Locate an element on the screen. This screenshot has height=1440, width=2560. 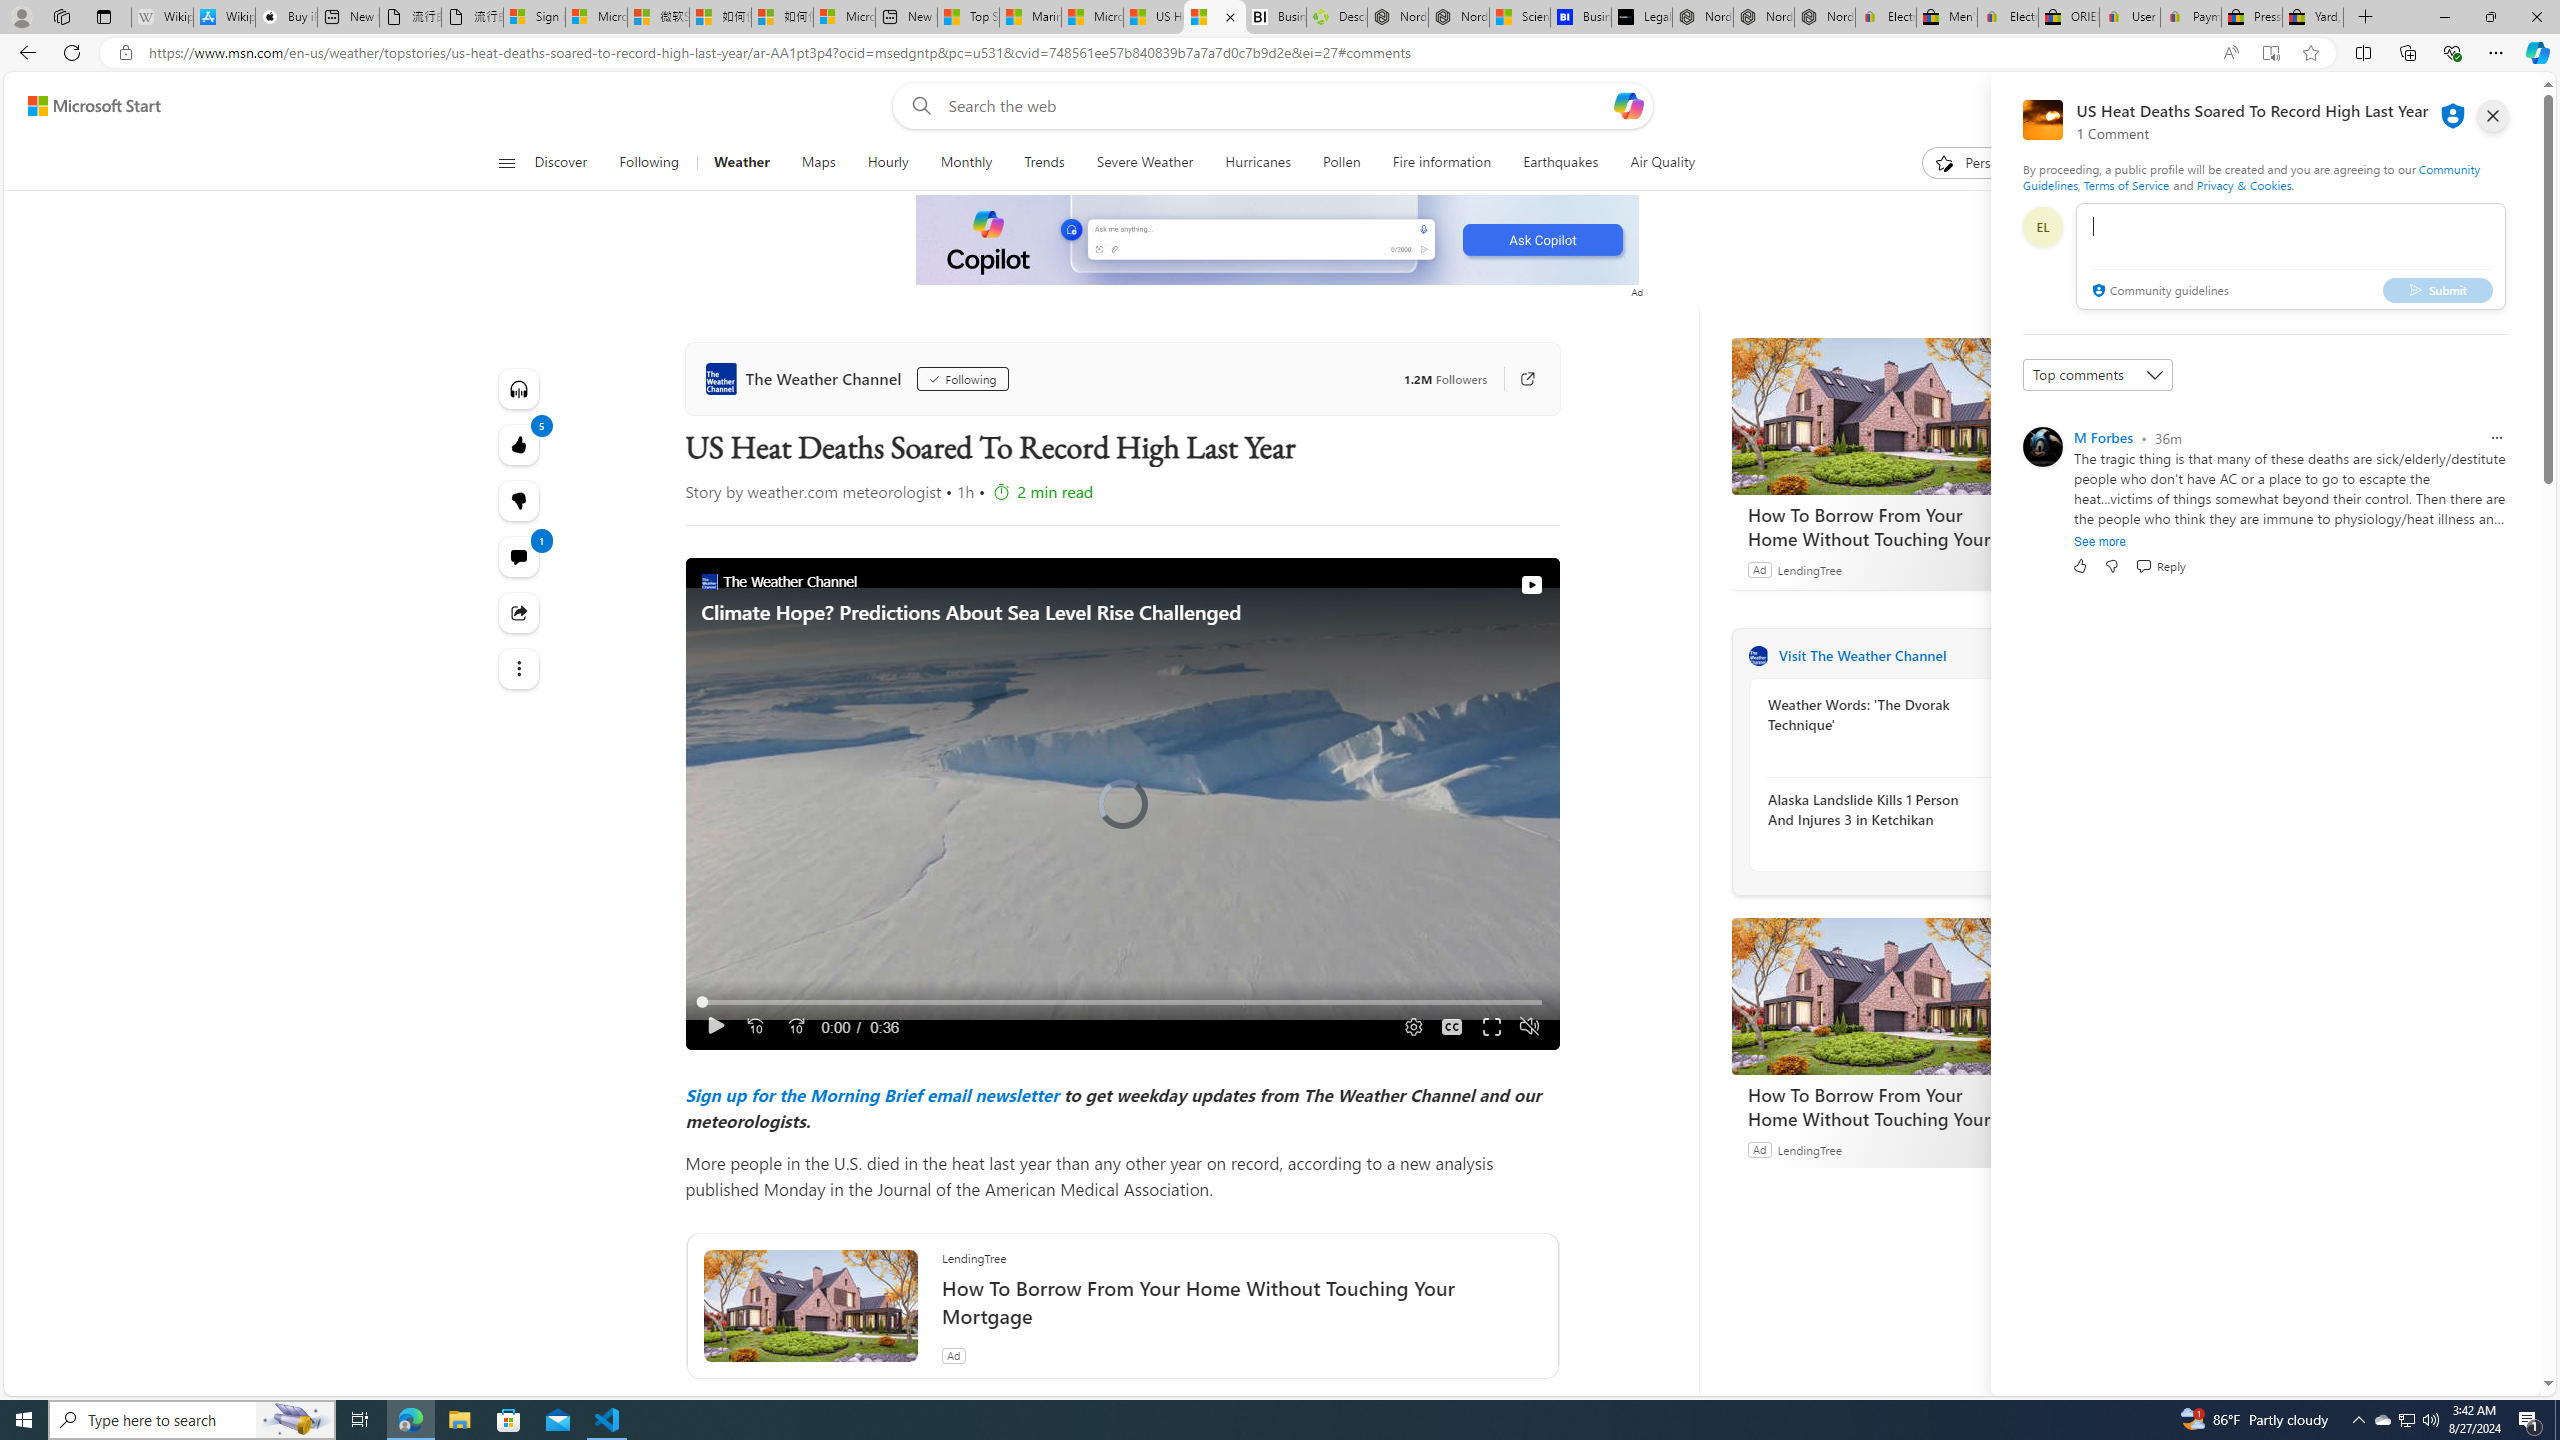
Reply Reply Comment is located at coordinates (2160, 566).